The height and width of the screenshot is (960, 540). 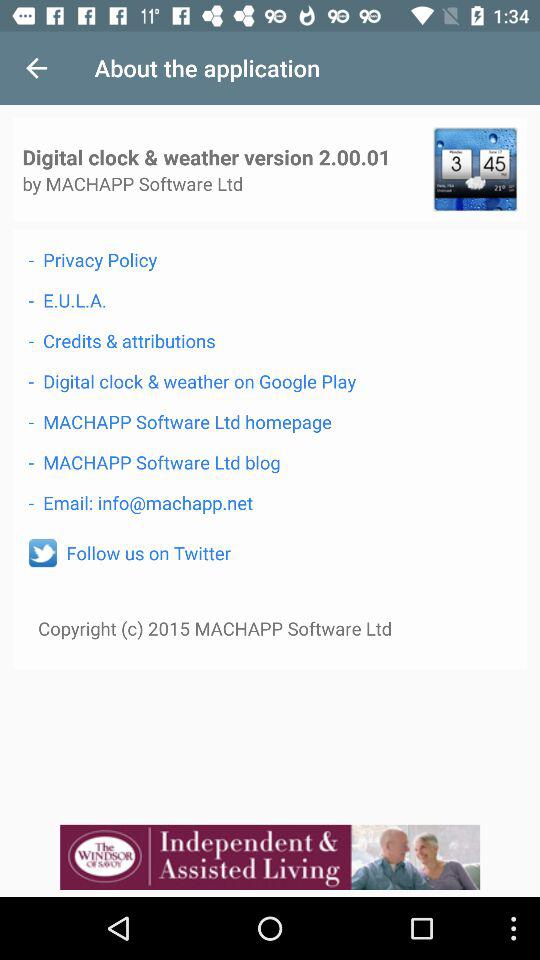 What do you see at coordinates (270, 857) in the screenshot?
I see `advertisement display` at bounding box center [270, 857].